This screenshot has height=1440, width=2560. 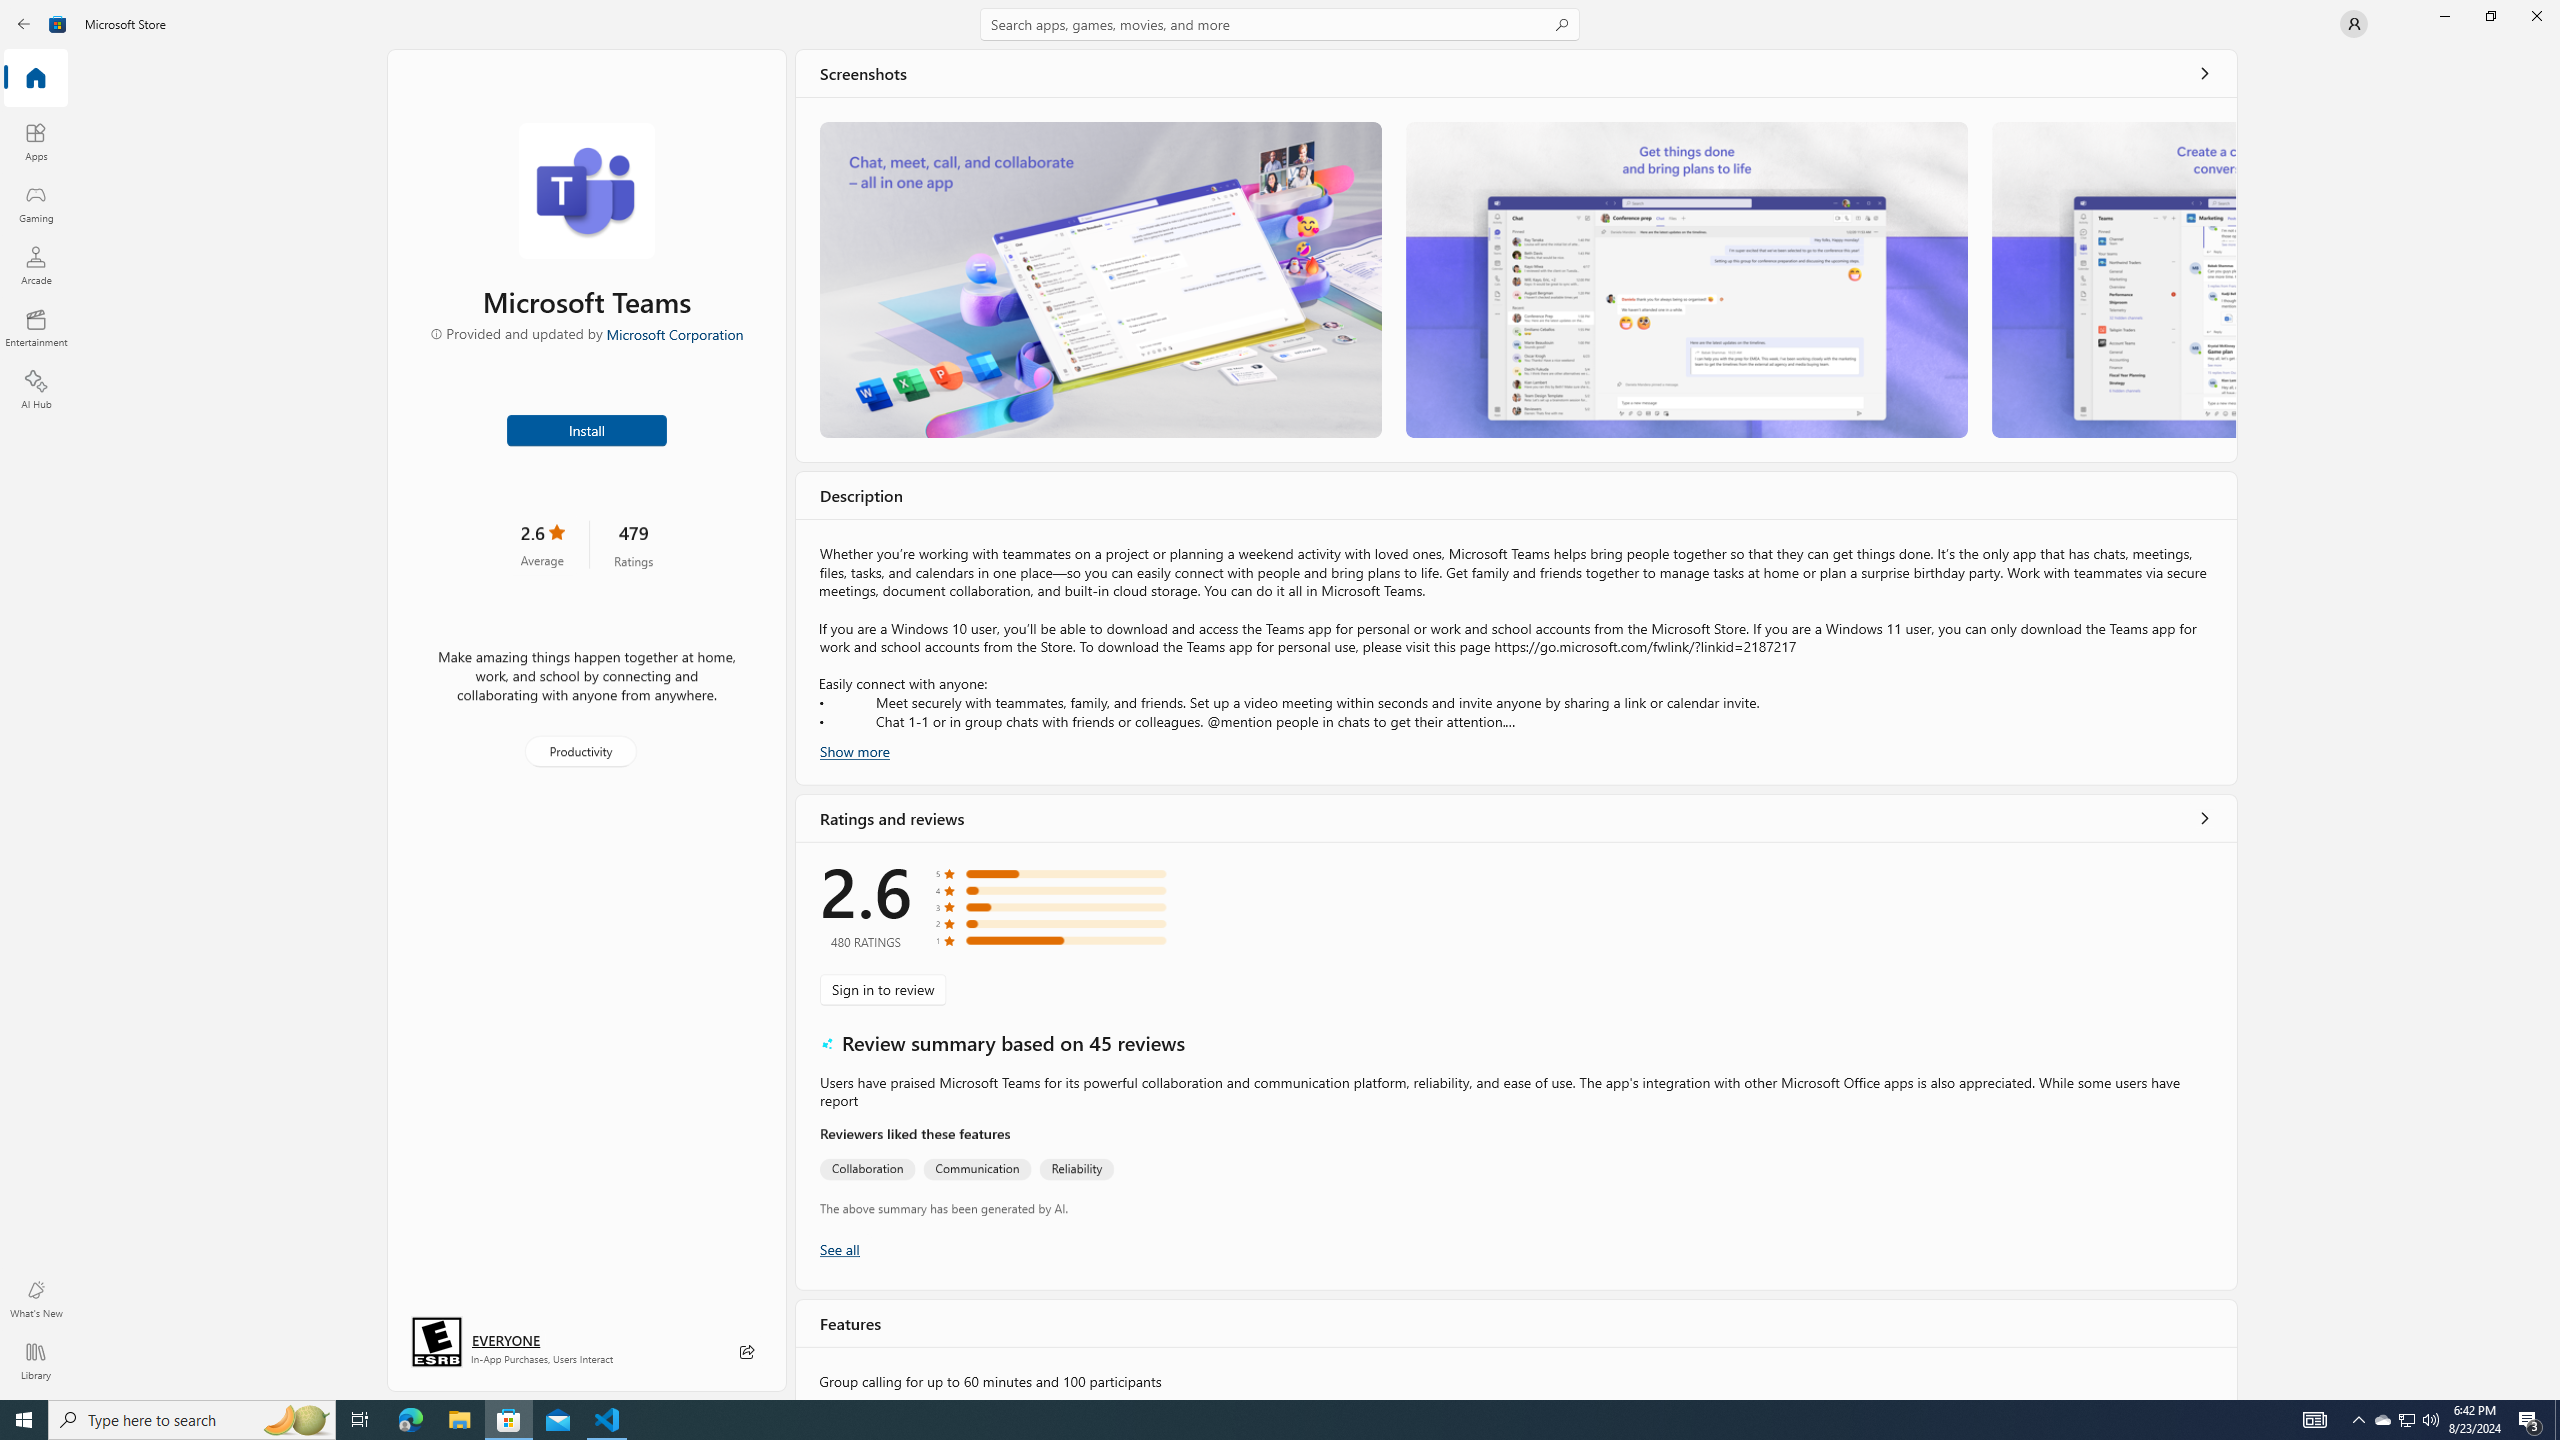 I want to click on Age rating: EVERYONE. Click for more information., so click(x=505, y=1340).